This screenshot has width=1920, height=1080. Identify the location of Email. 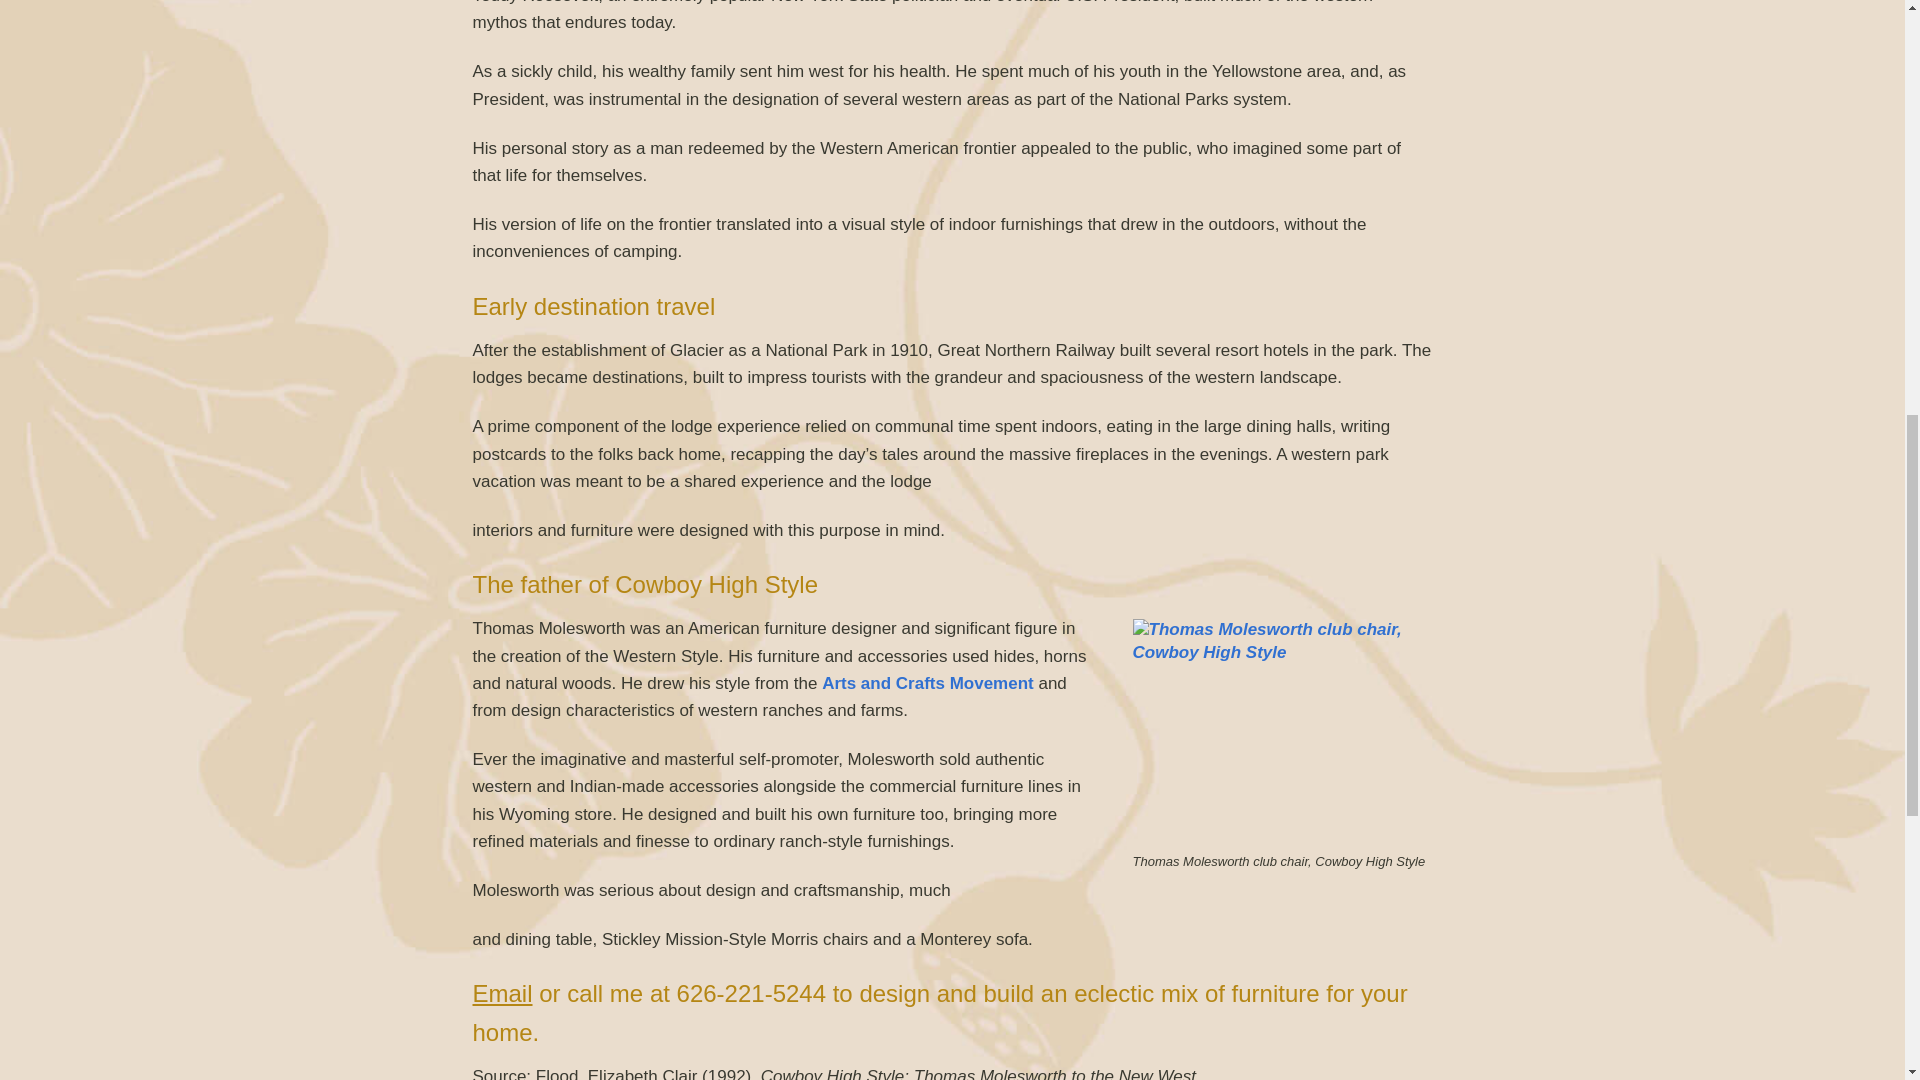
(502, 992).